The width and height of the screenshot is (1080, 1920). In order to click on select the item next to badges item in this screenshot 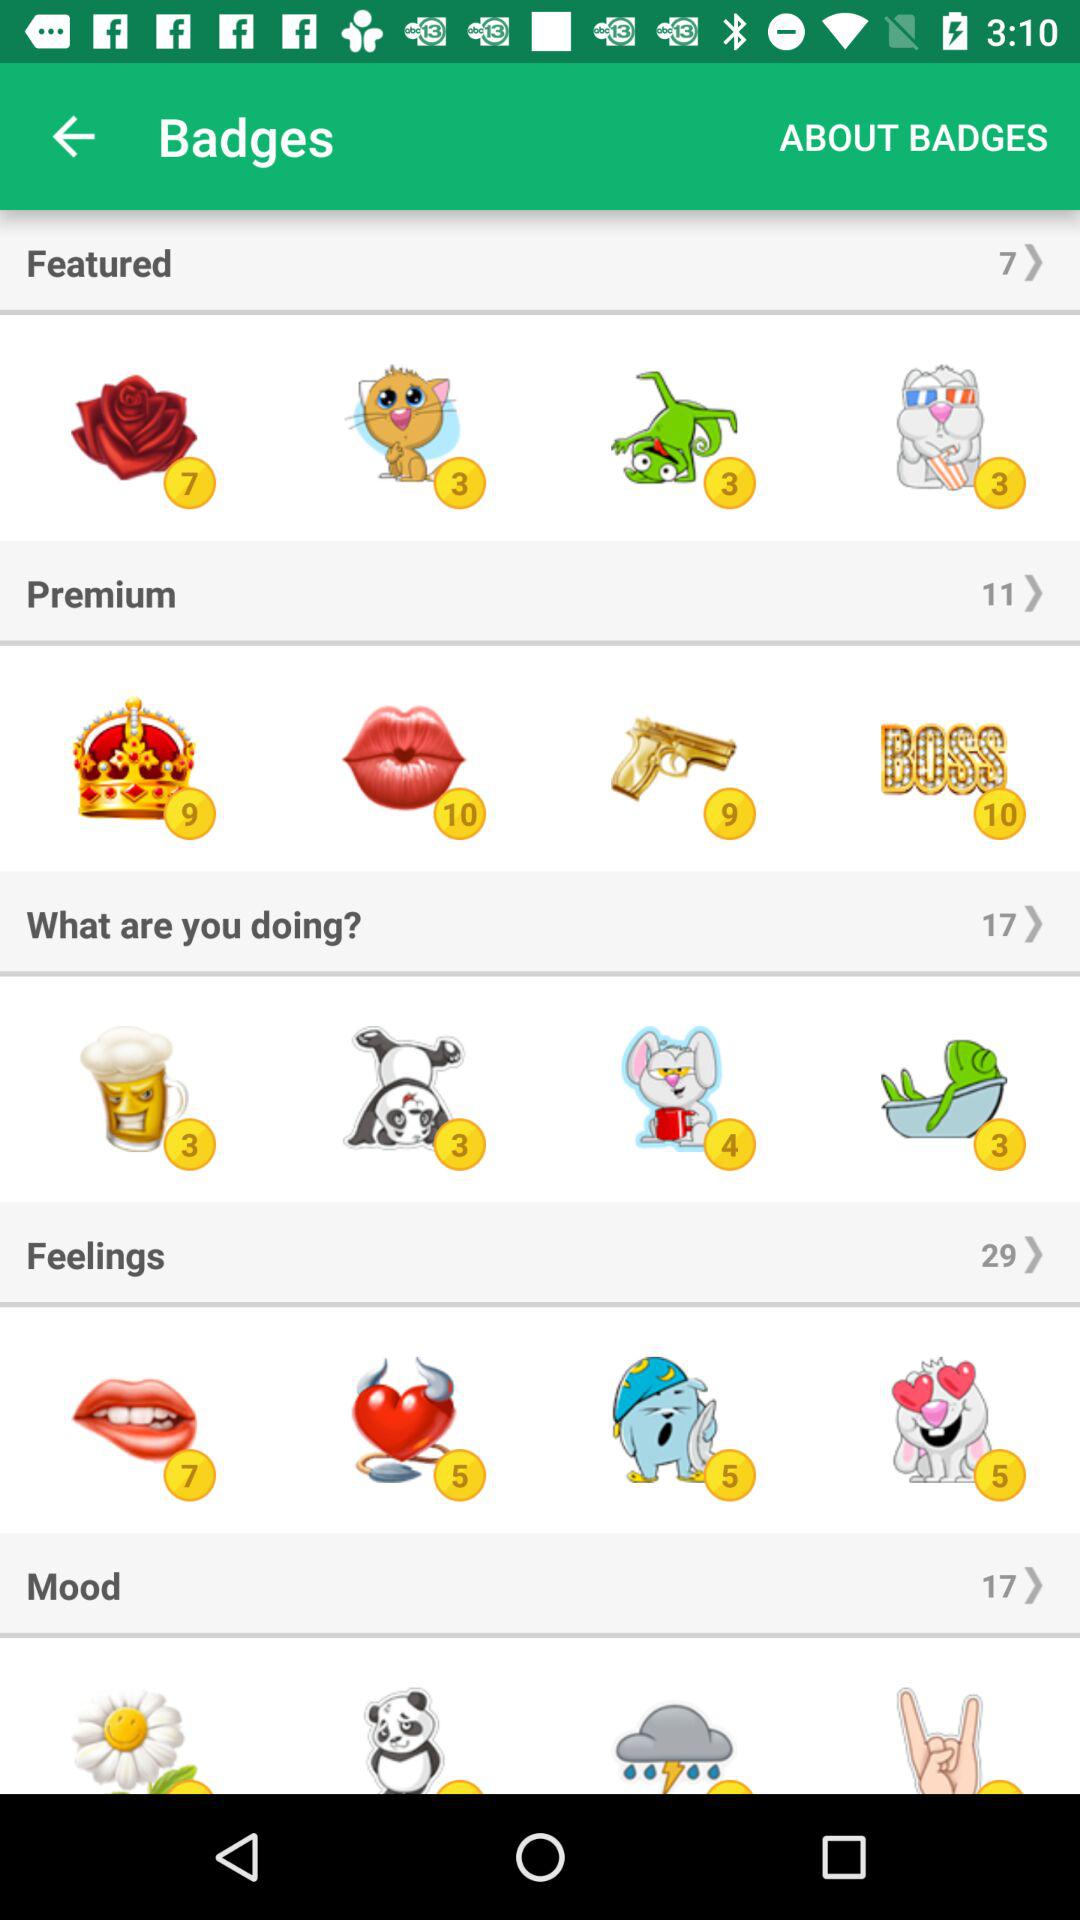, I will do `click(914, 136)`.